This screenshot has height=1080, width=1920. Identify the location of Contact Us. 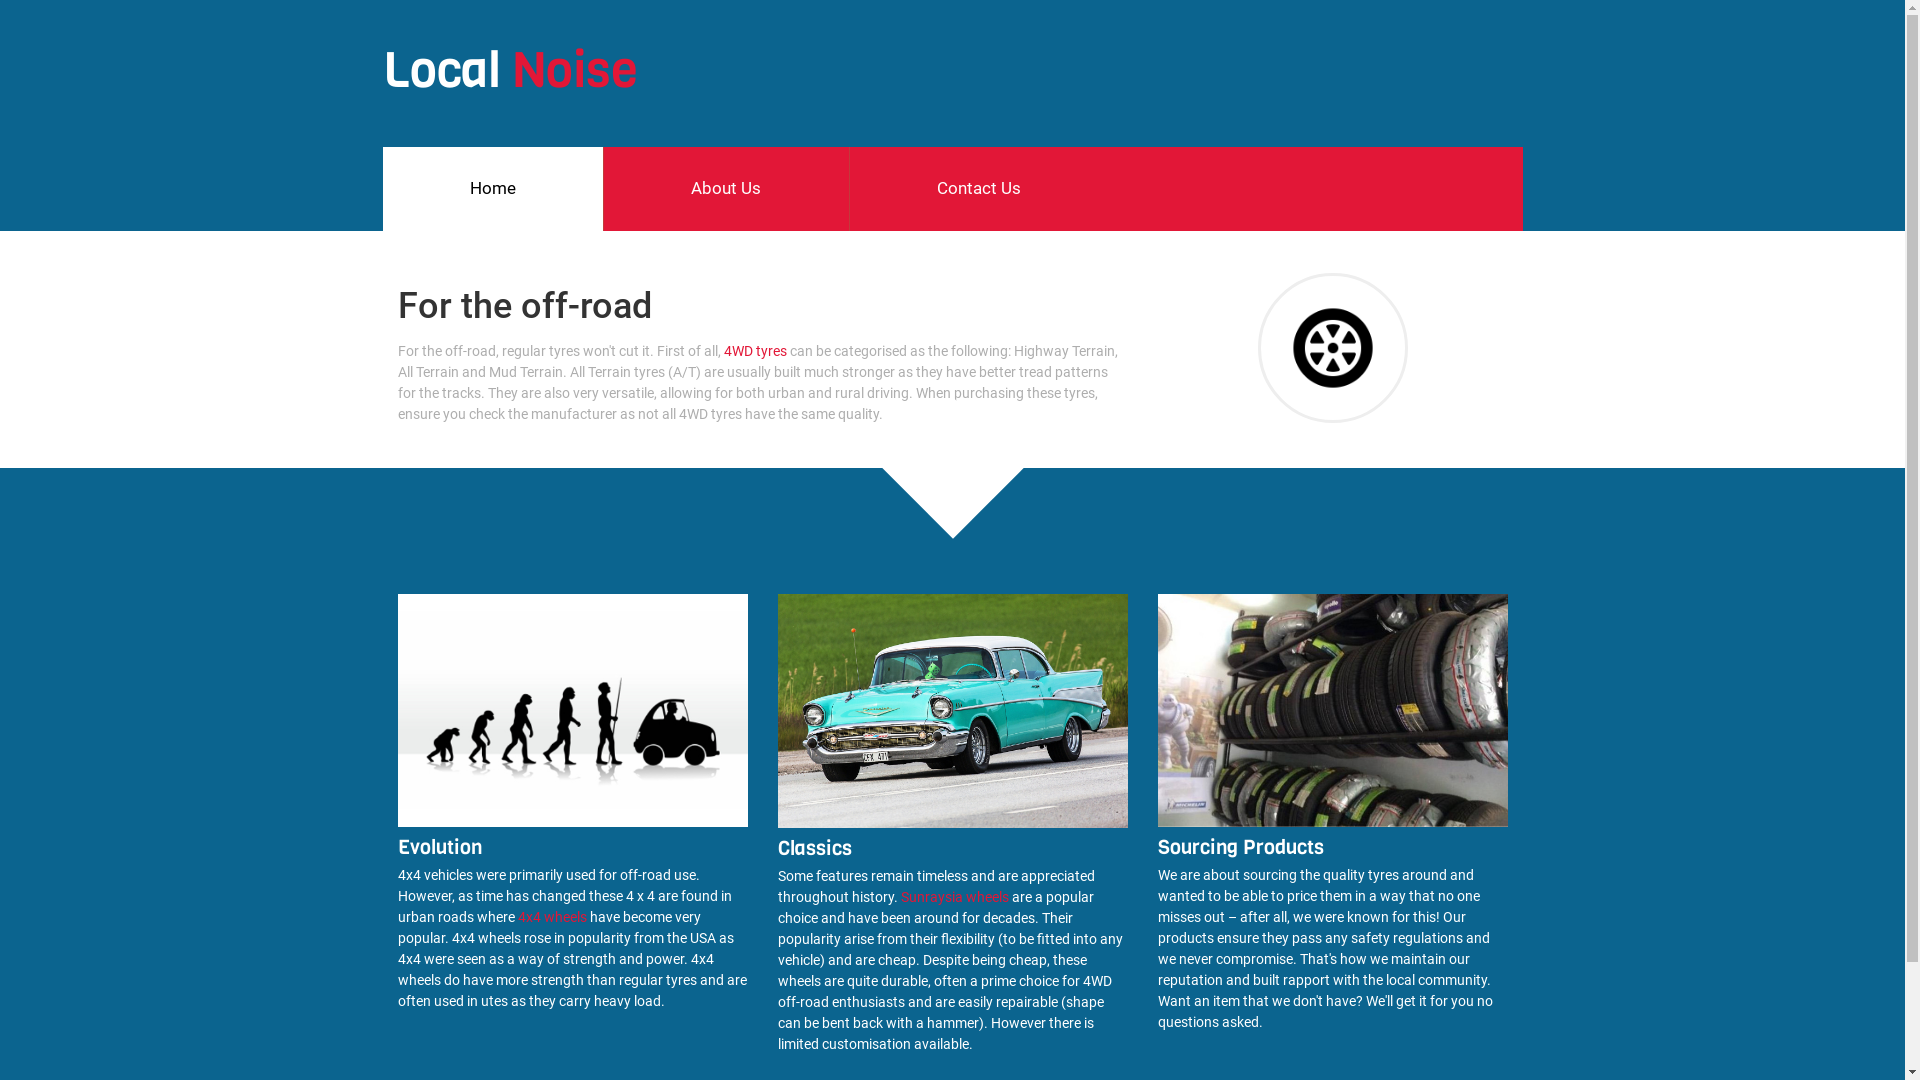
(979, 189).